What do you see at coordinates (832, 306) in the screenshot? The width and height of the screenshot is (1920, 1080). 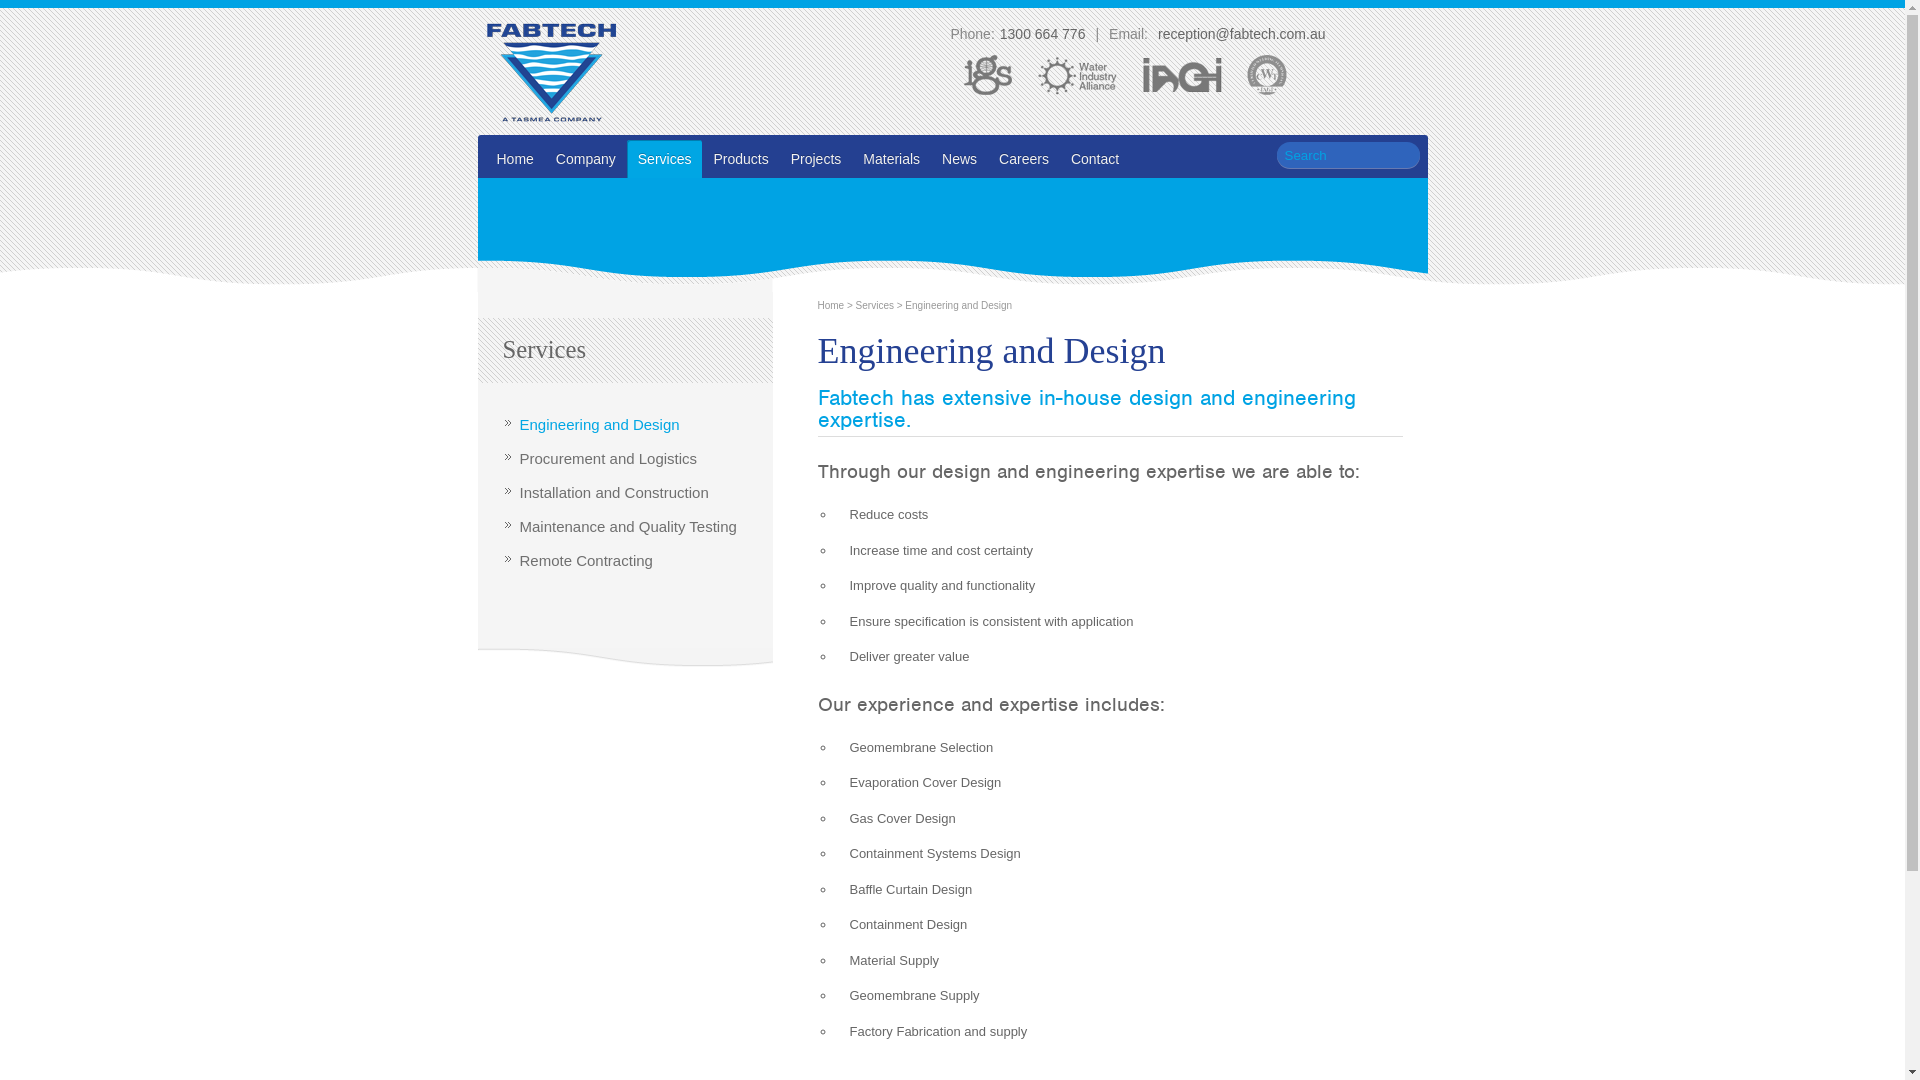 I see `Home` at bounding box center [832, 306].